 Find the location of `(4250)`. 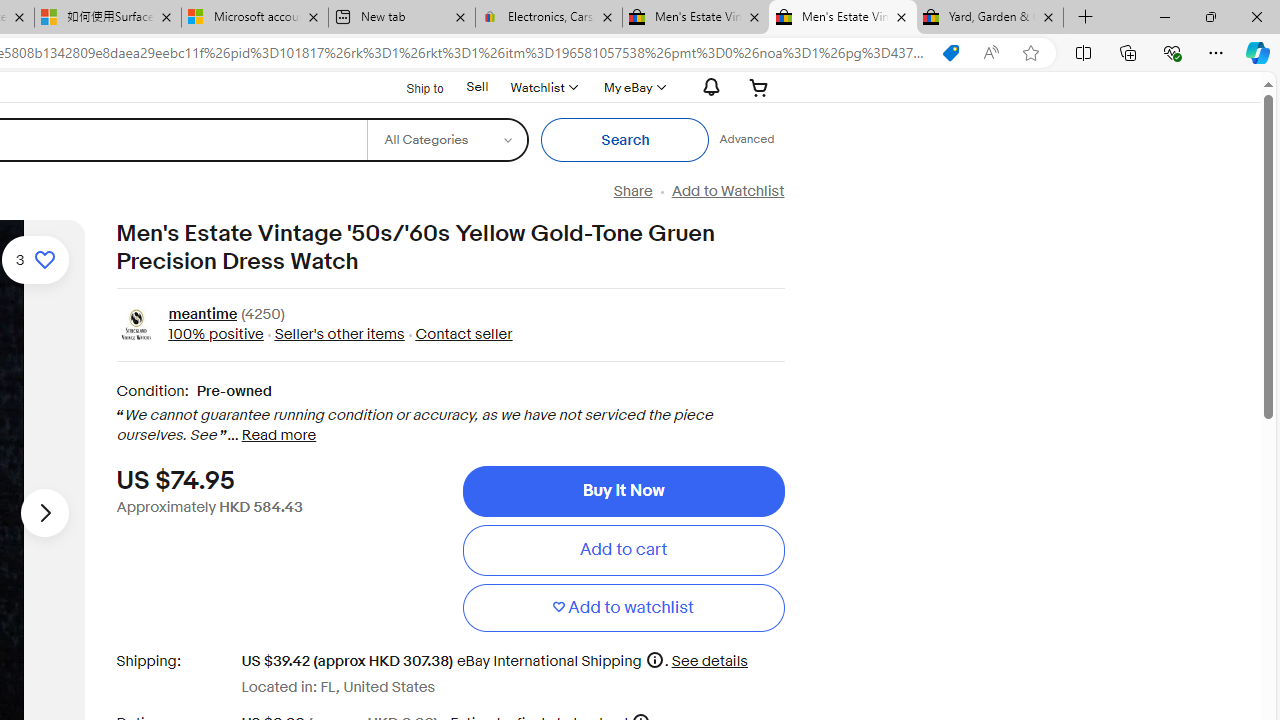

(4250) is located at coordinates (262, 316).